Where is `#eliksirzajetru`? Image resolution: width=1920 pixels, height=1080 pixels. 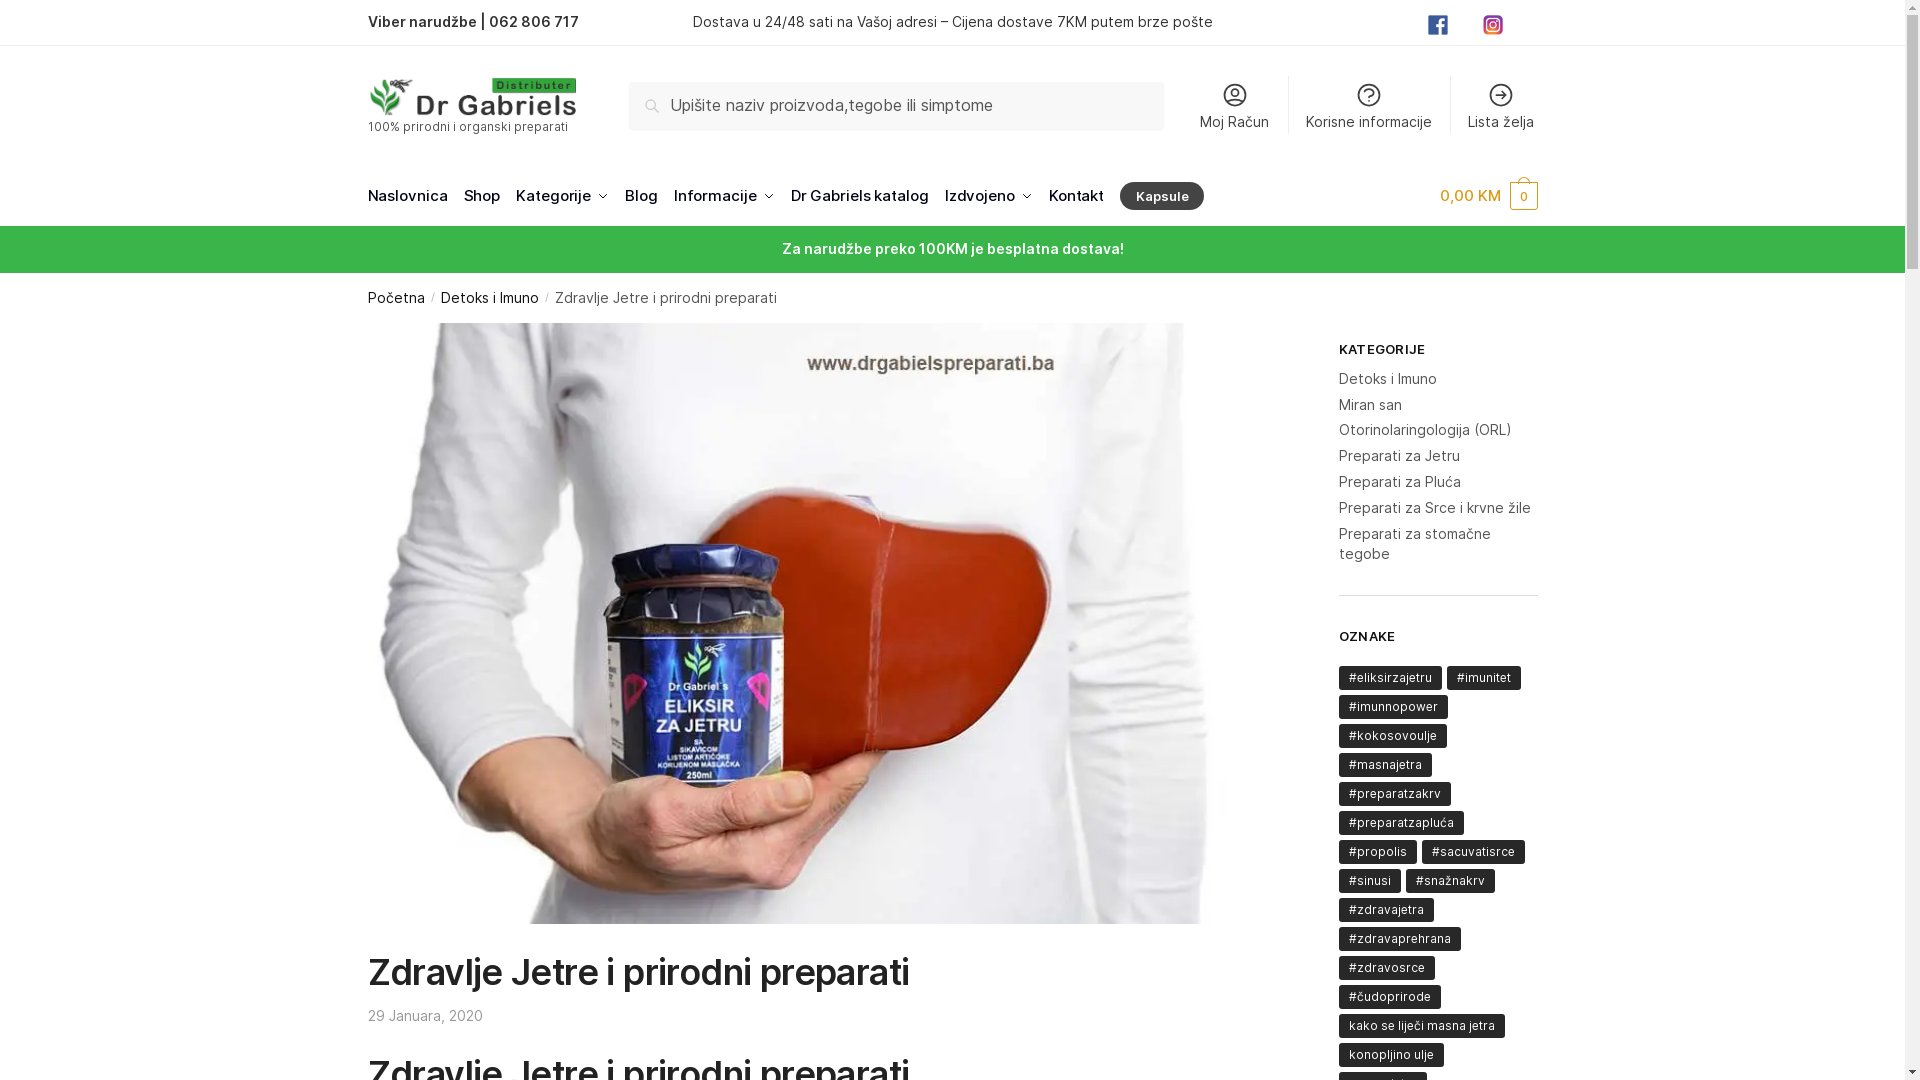 #eliksirzajetru is located at coordinates (1390, 678).